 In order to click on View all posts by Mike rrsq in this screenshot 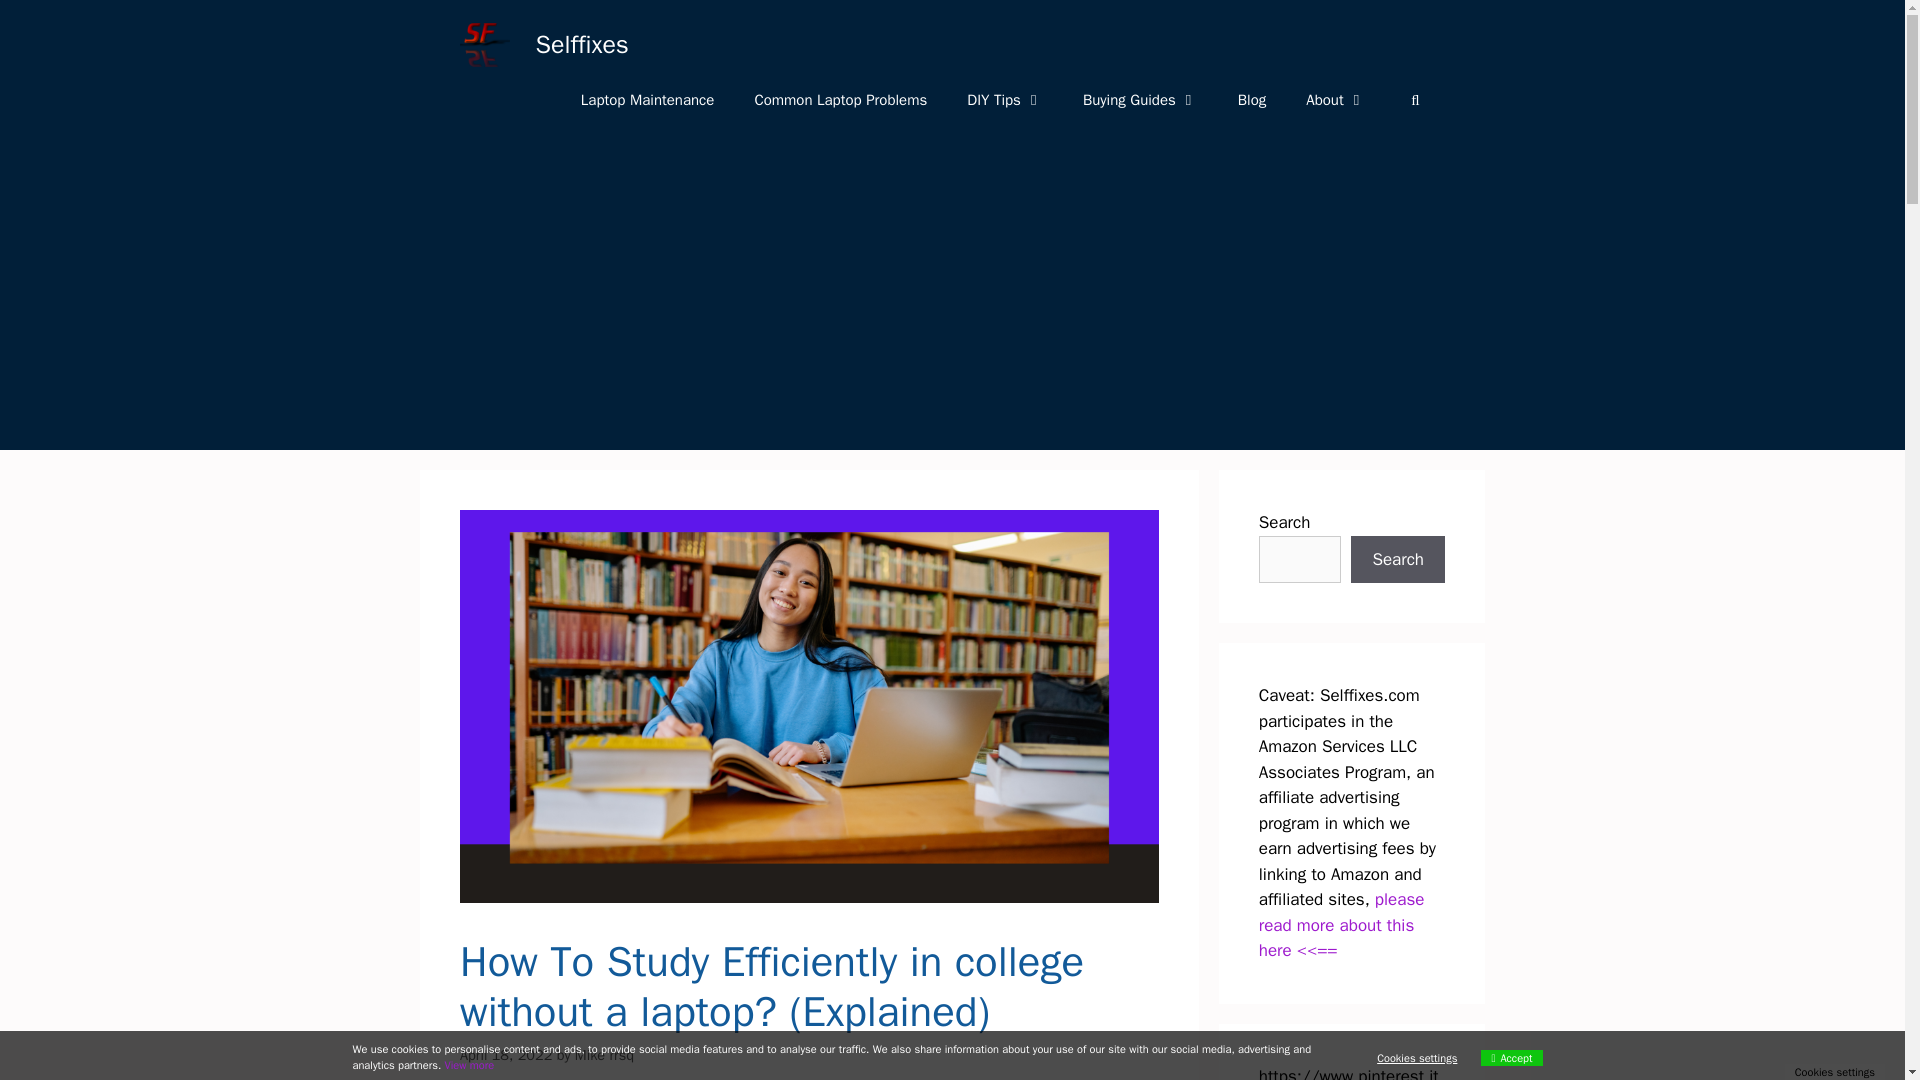, I will do `click(604, 1054)`.